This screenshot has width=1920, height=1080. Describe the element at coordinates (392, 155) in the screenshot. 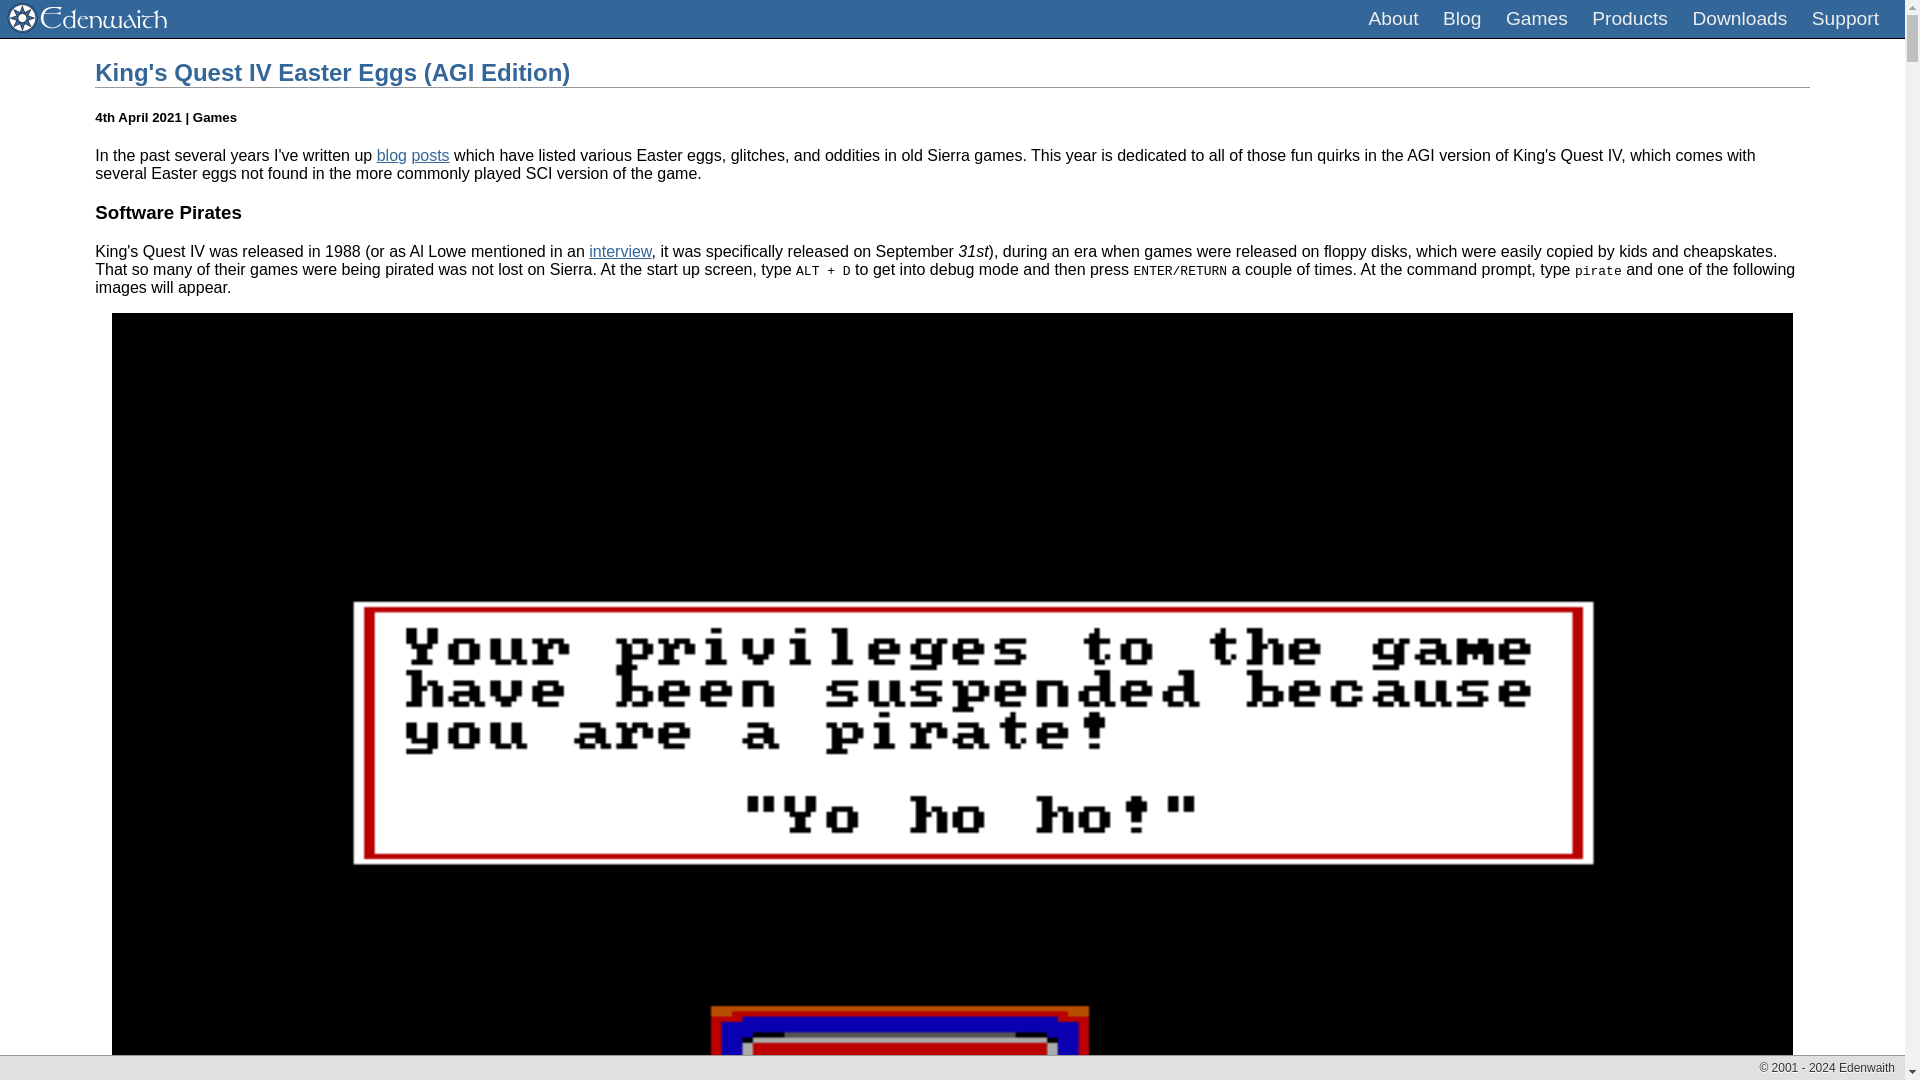

I see `blog` at that location.